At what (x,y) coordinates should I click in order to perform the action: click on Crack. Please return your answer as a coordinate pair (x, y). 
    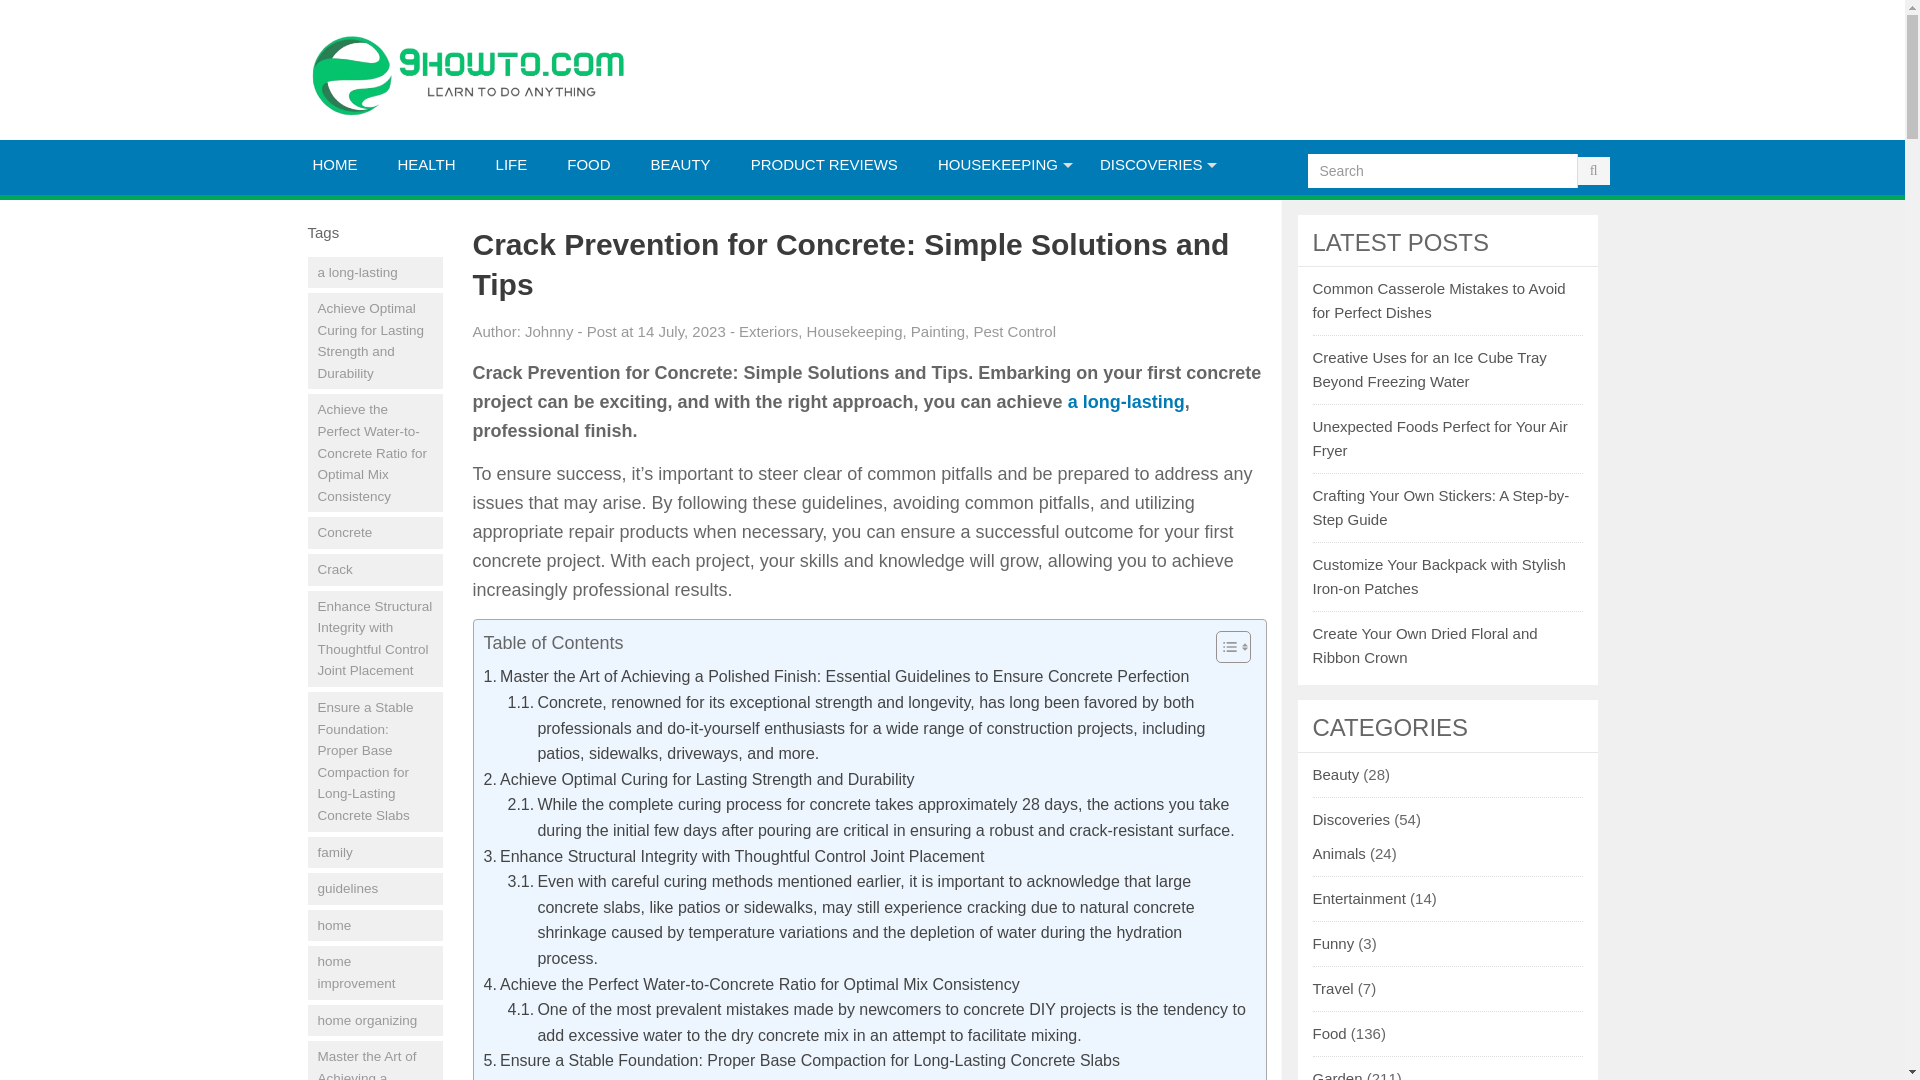
    Looking at the image, I should click on (375, 570).